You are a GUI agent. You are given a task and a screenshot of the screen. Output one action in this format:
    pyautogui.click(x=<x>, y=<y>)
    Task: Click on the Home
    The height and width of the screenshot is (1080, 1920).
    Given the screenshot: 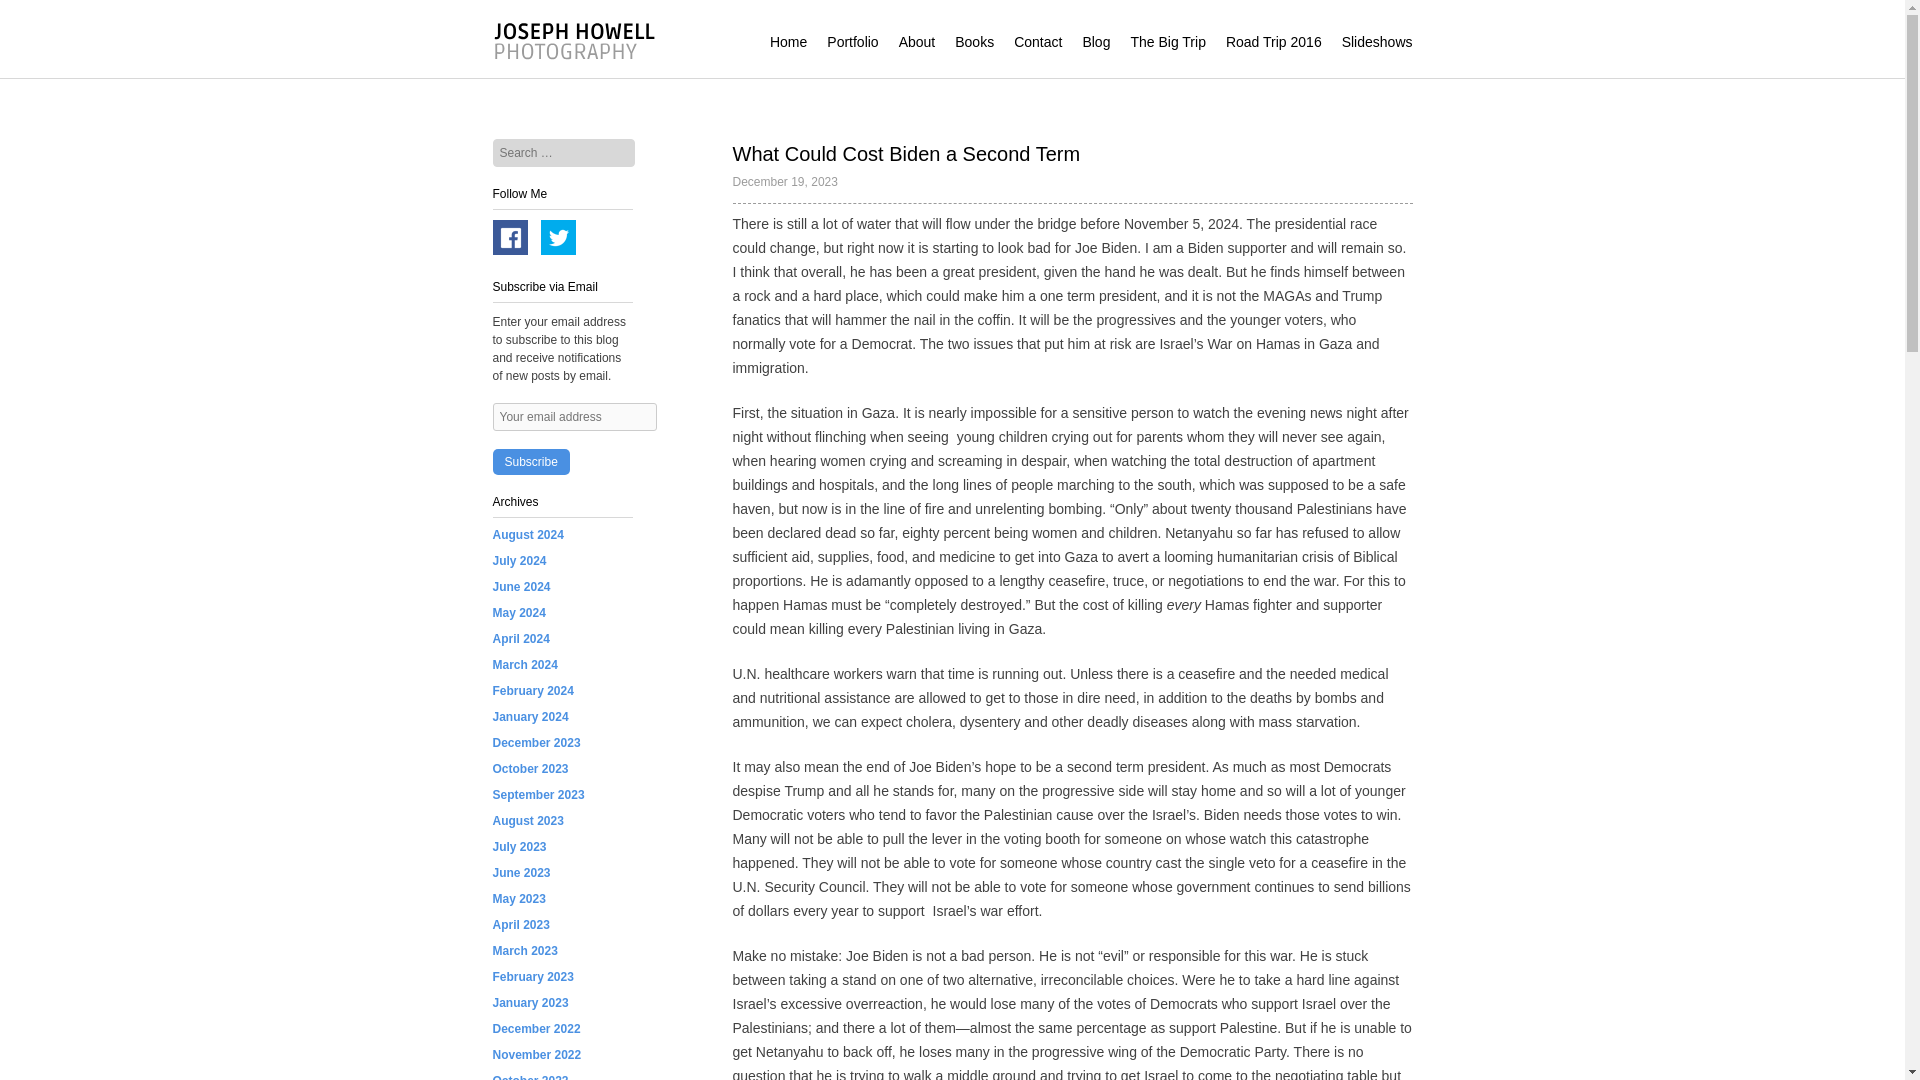 What is the action you would take?
    pyautogui.click(x=788, y=42)
    